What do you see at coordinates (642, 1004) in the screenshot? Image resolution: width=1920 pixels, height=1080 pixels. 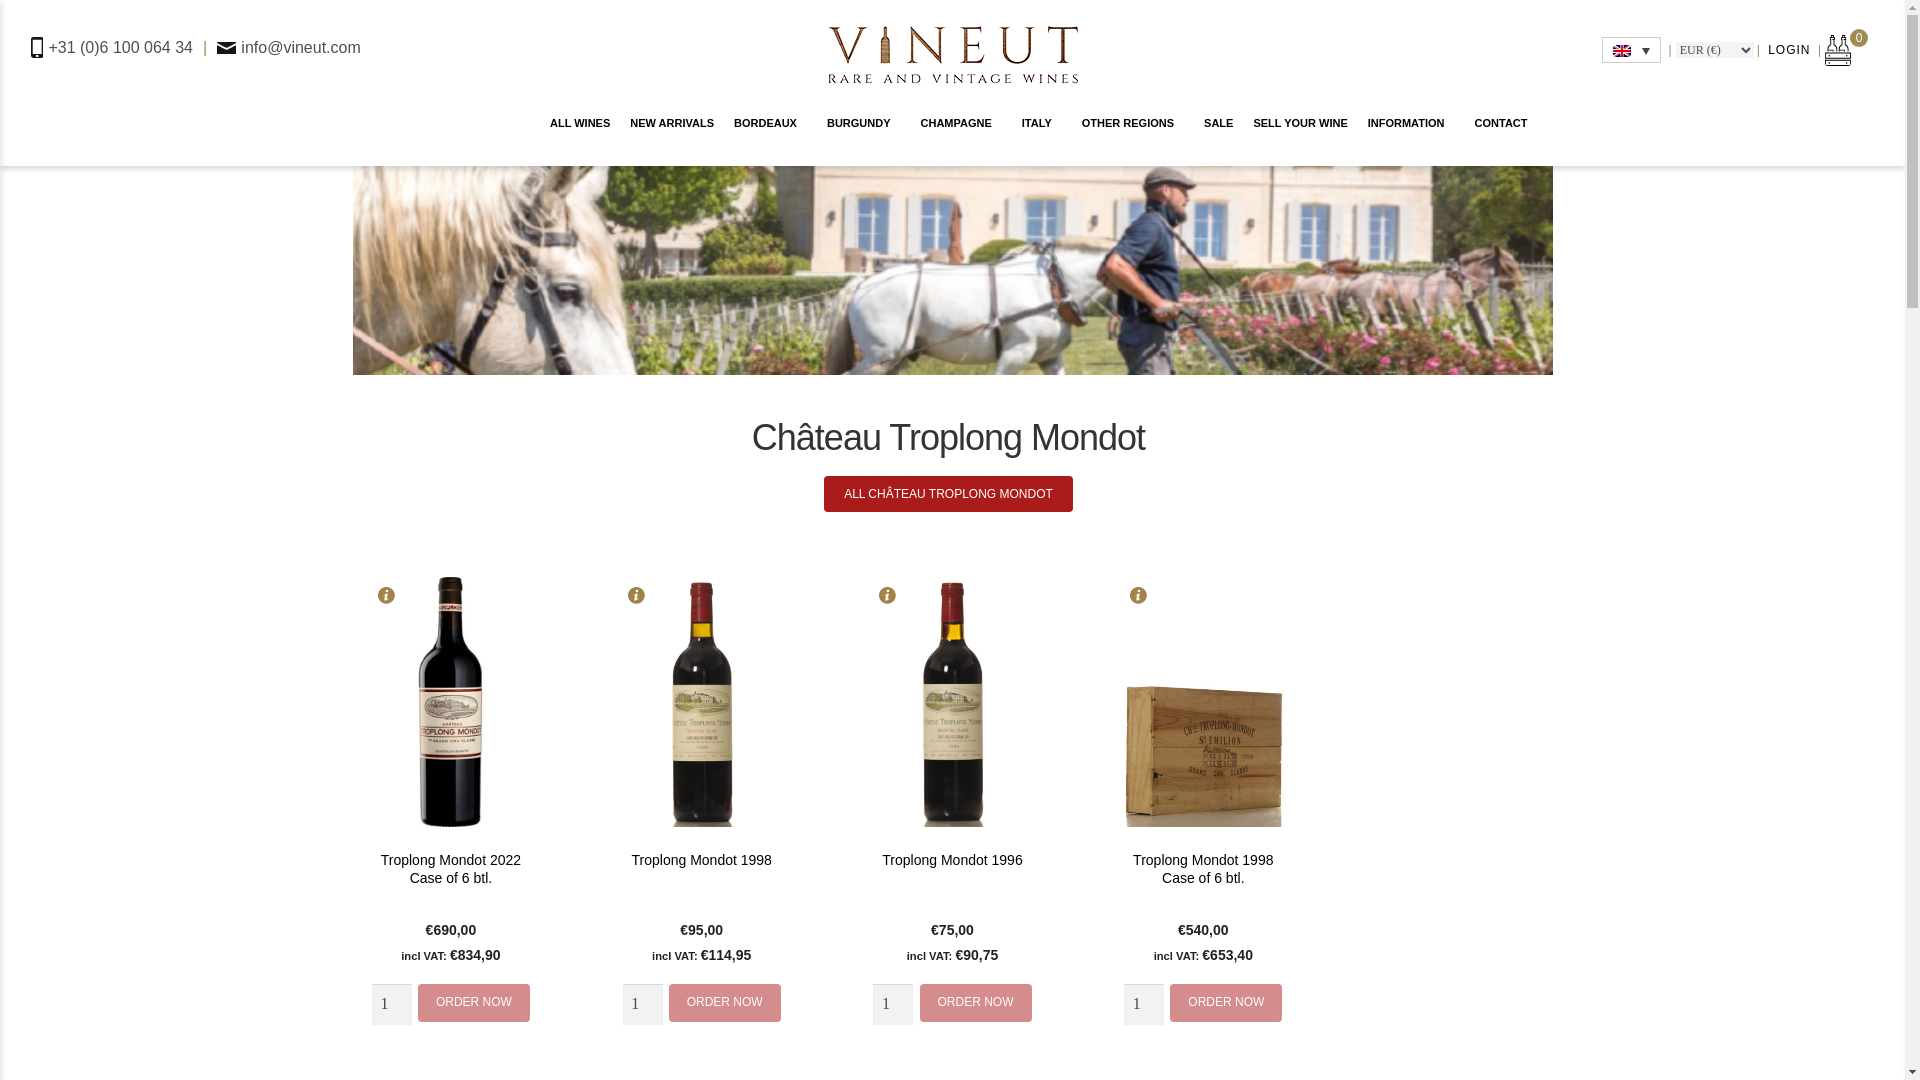 I see `1` at bounding box center [642, 1004].